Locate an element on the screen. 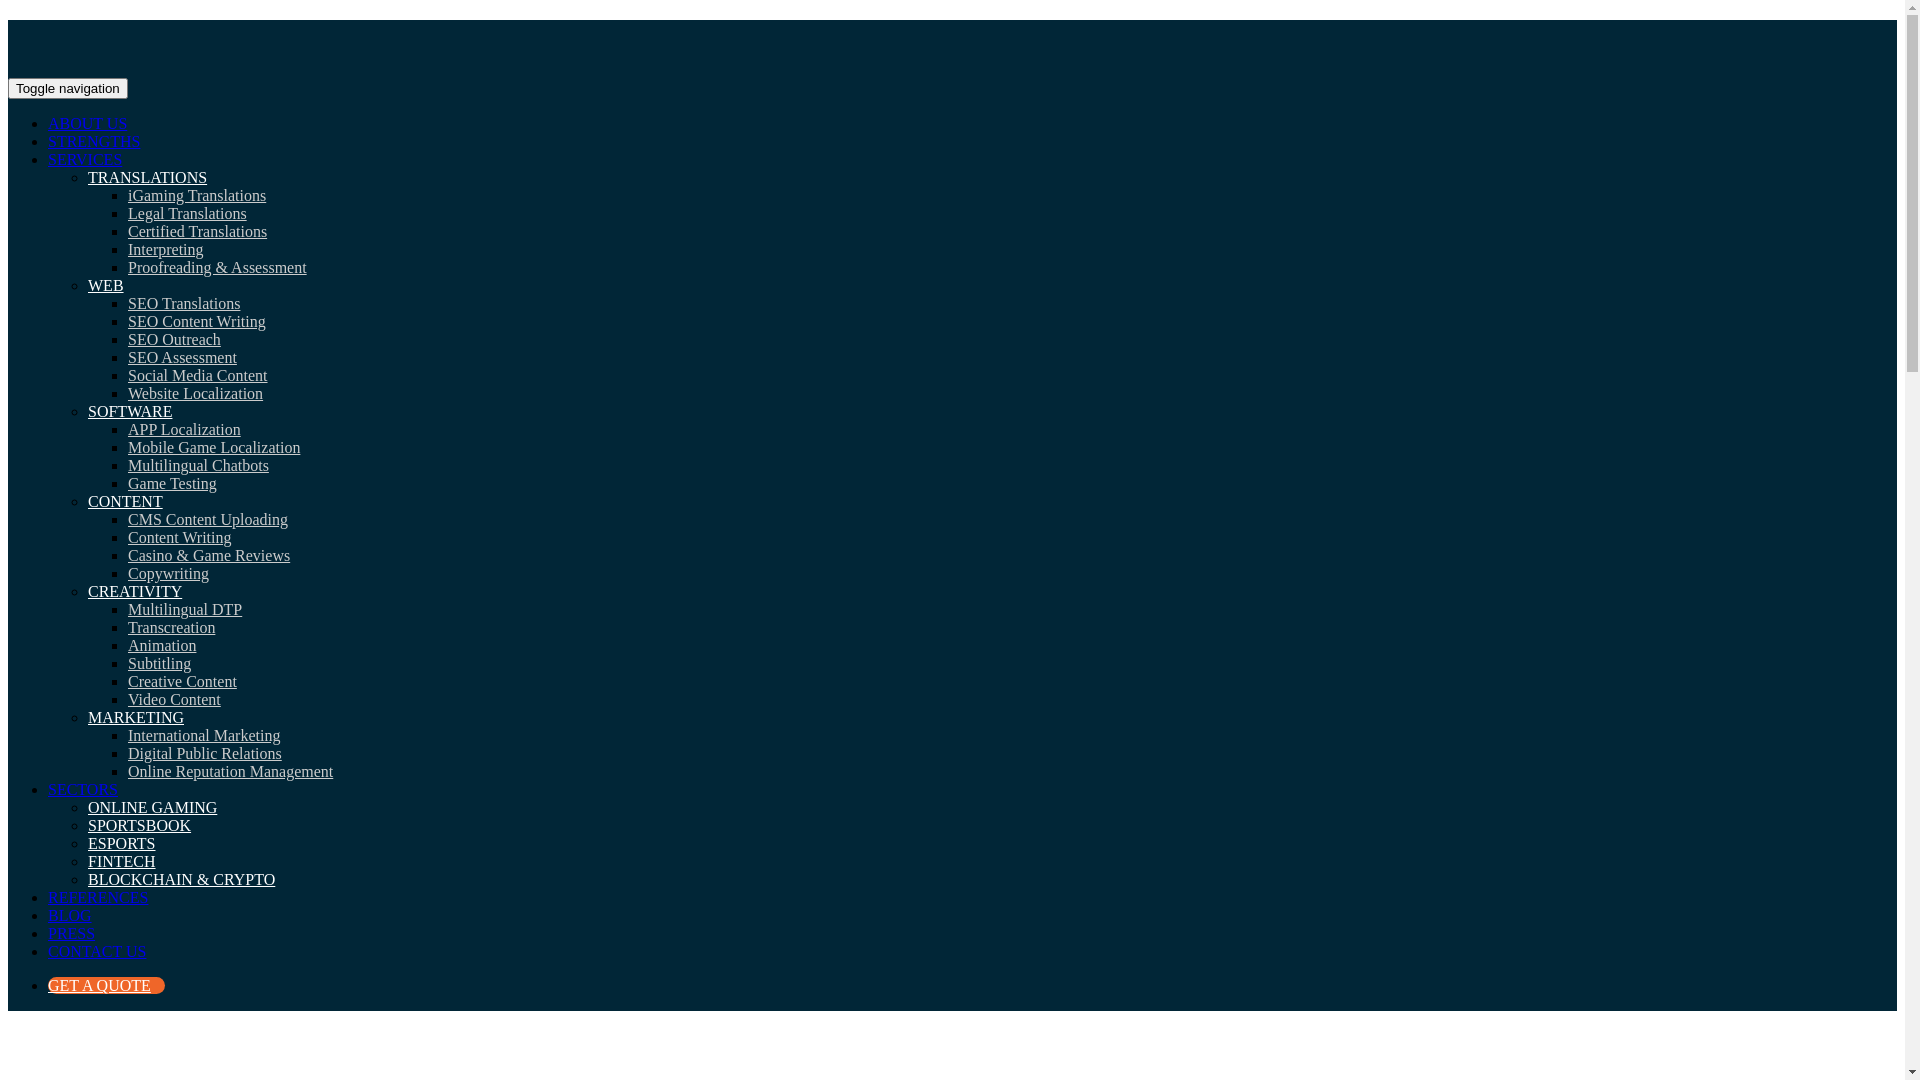  SPORTSBOOK is located at coordinates (140, 826).